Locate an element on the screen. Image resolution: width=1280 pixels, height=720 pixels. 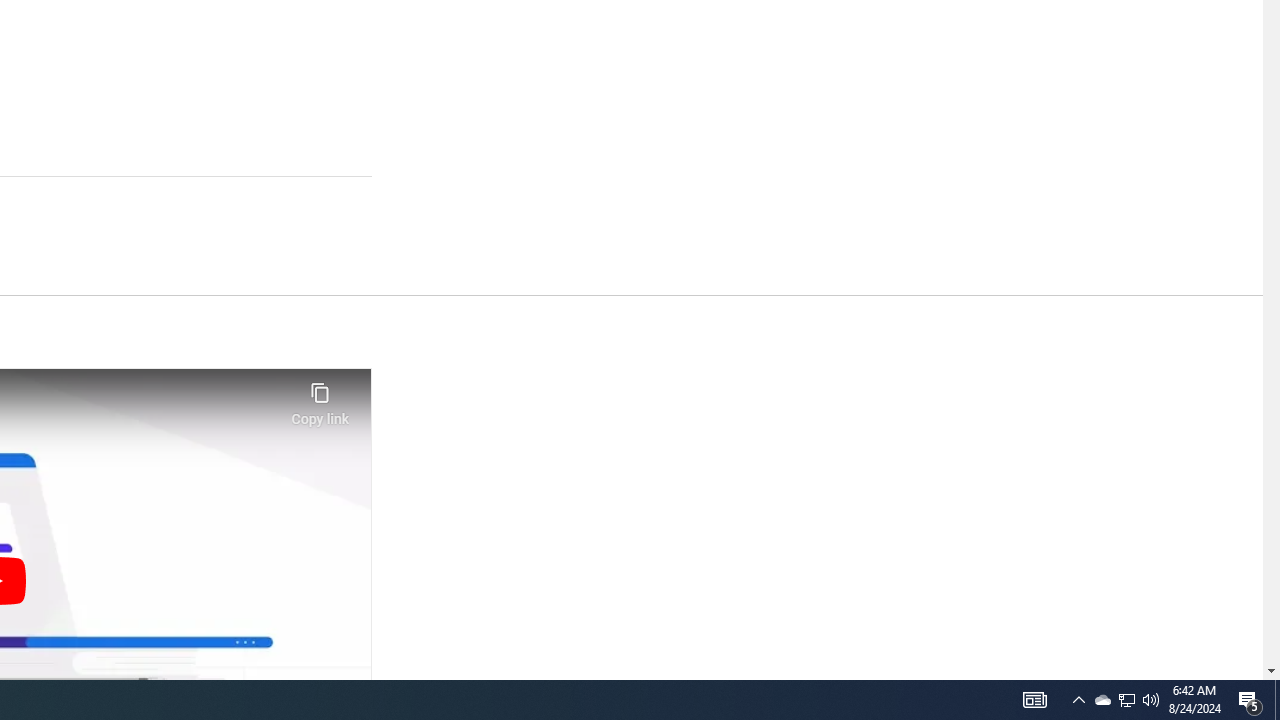
Copy link is located at coordinates (320, 398).